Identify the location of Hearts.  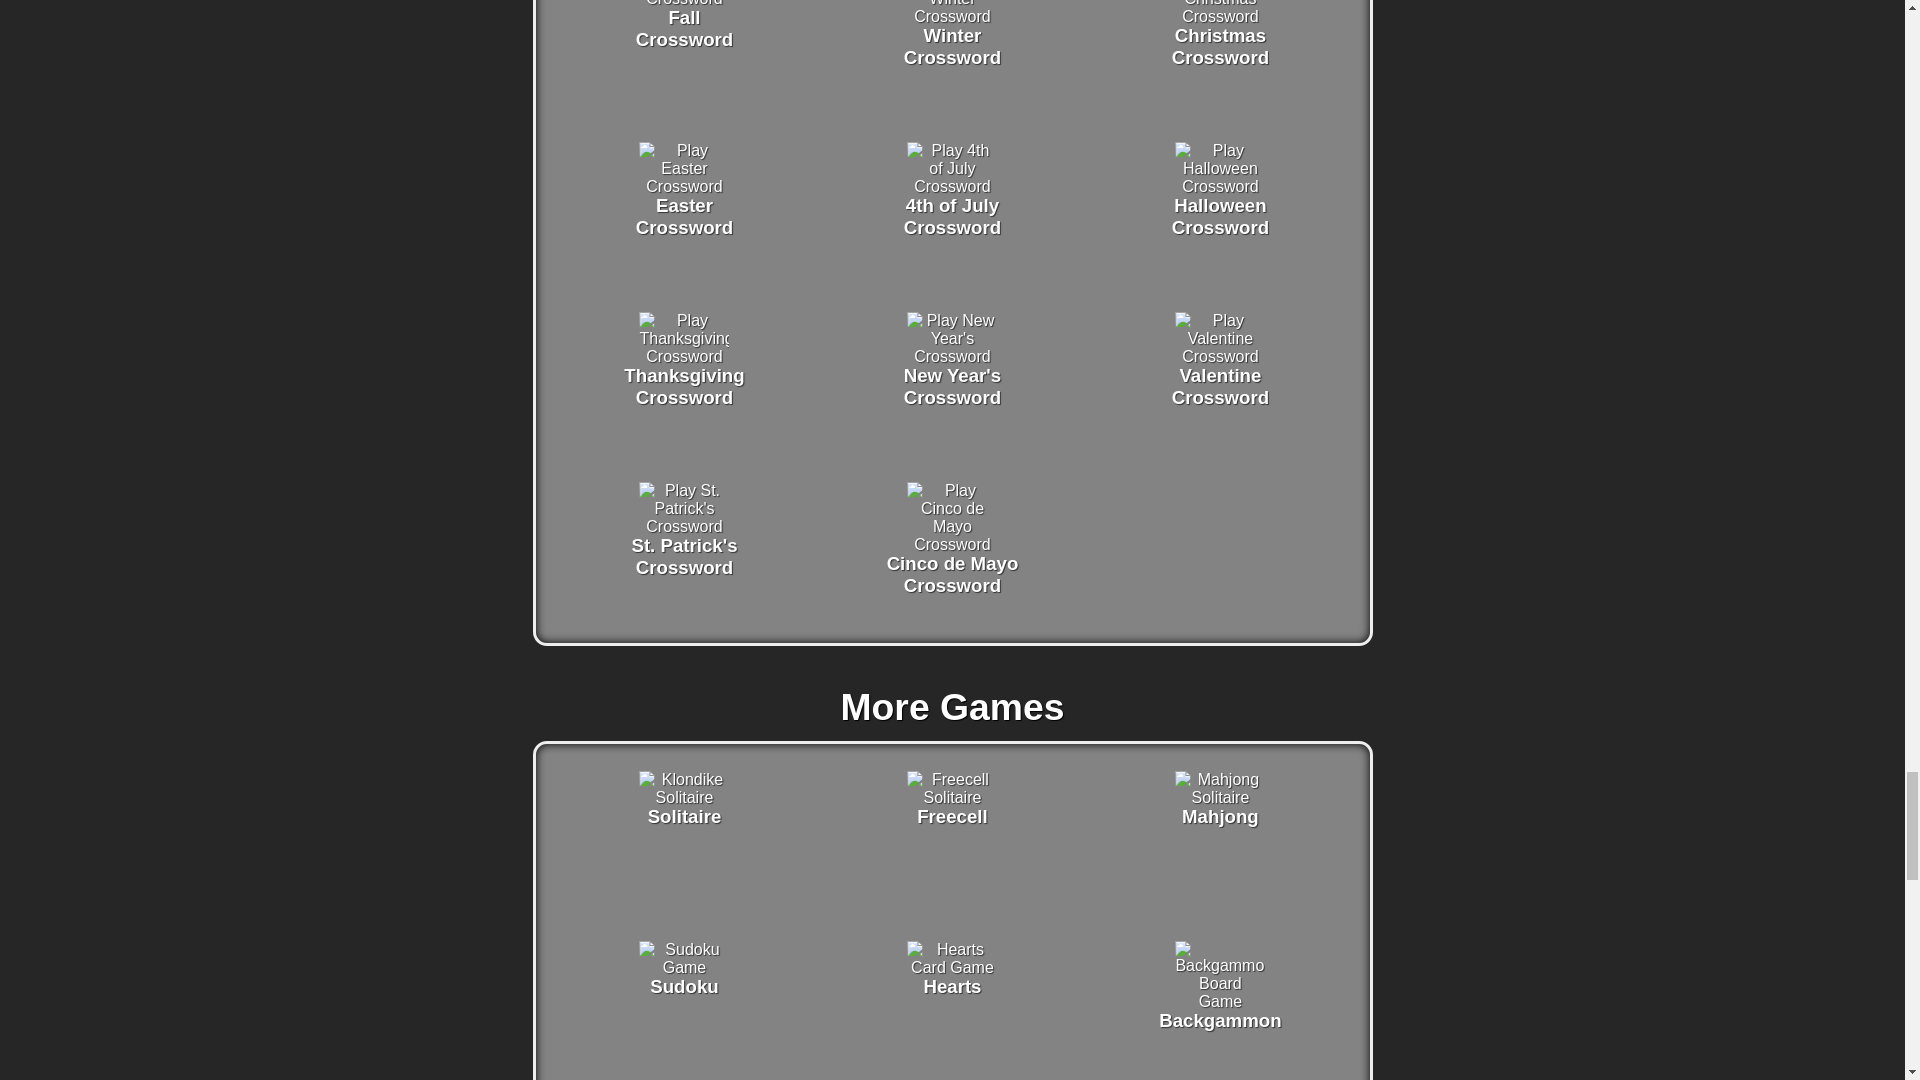
(684, 3).